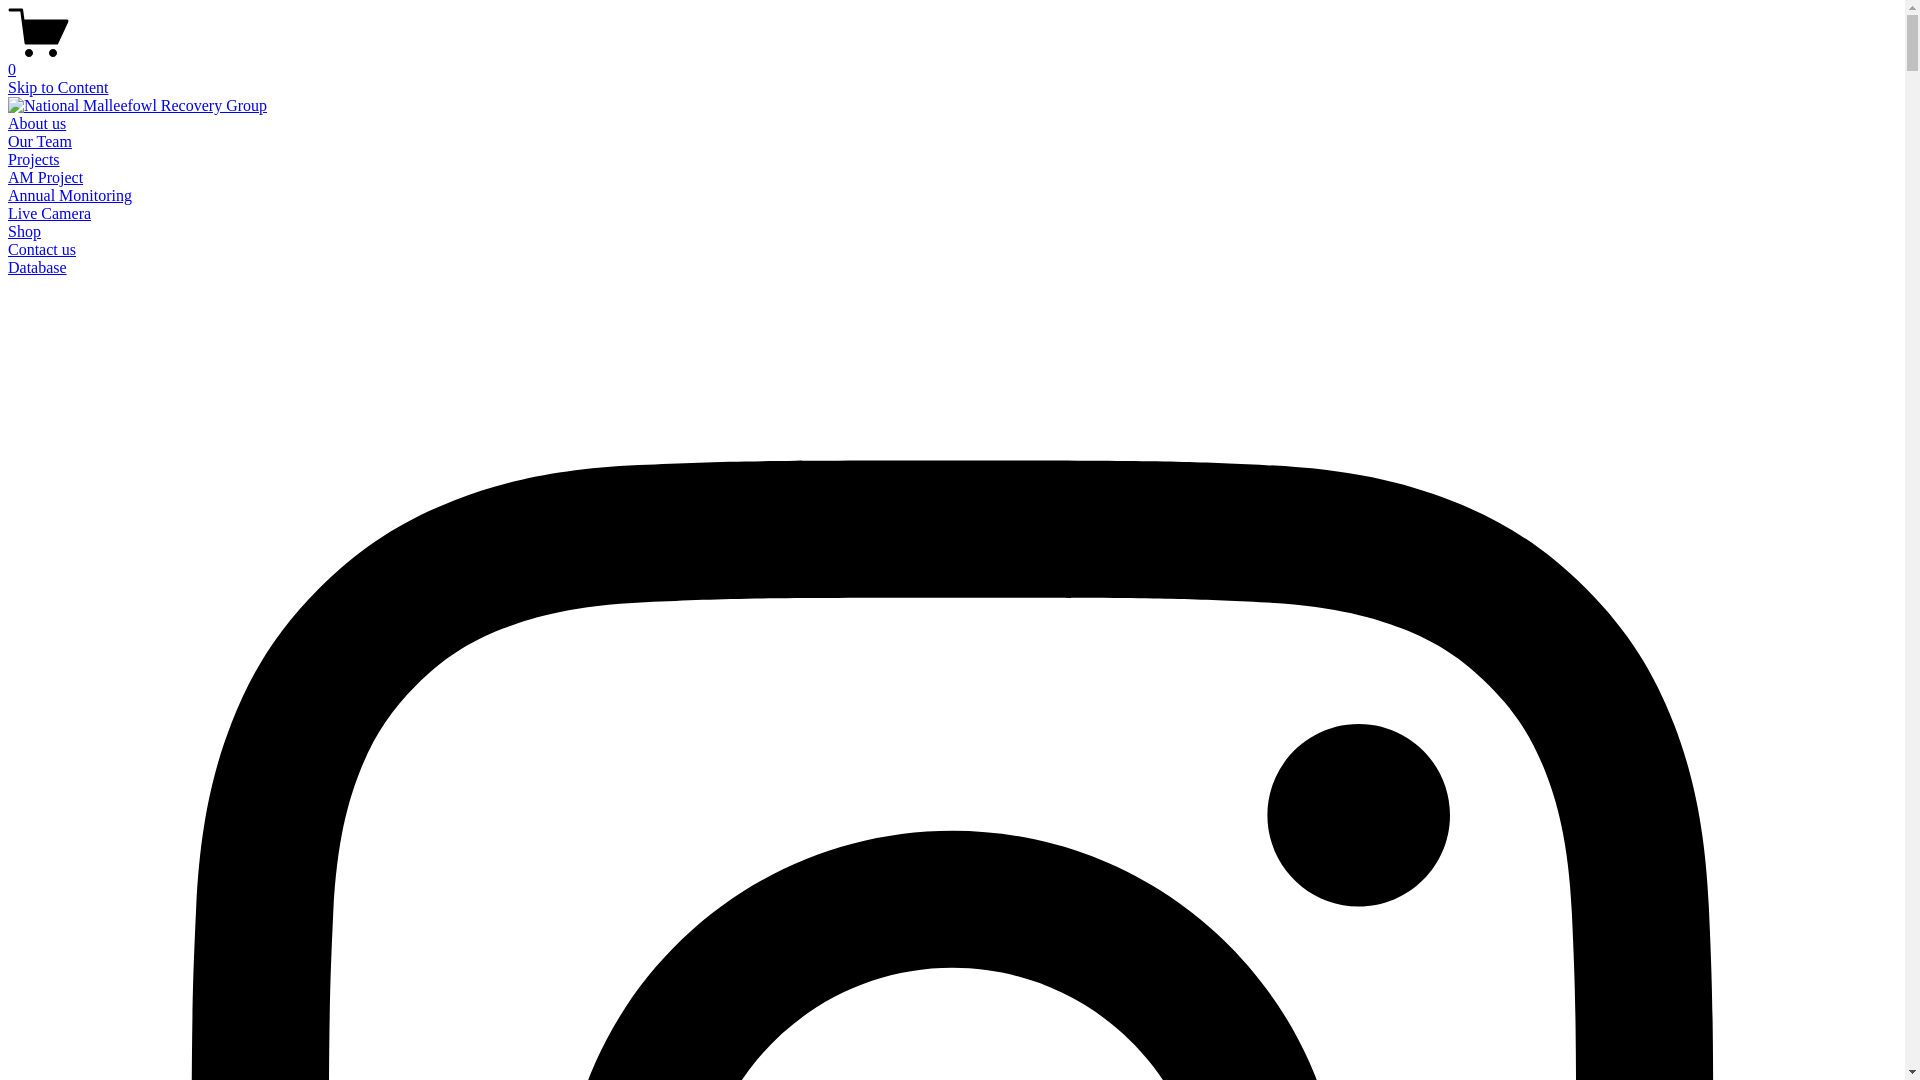 The image size is (1920, 1080). I want to click on Shop, so click(24, 232).